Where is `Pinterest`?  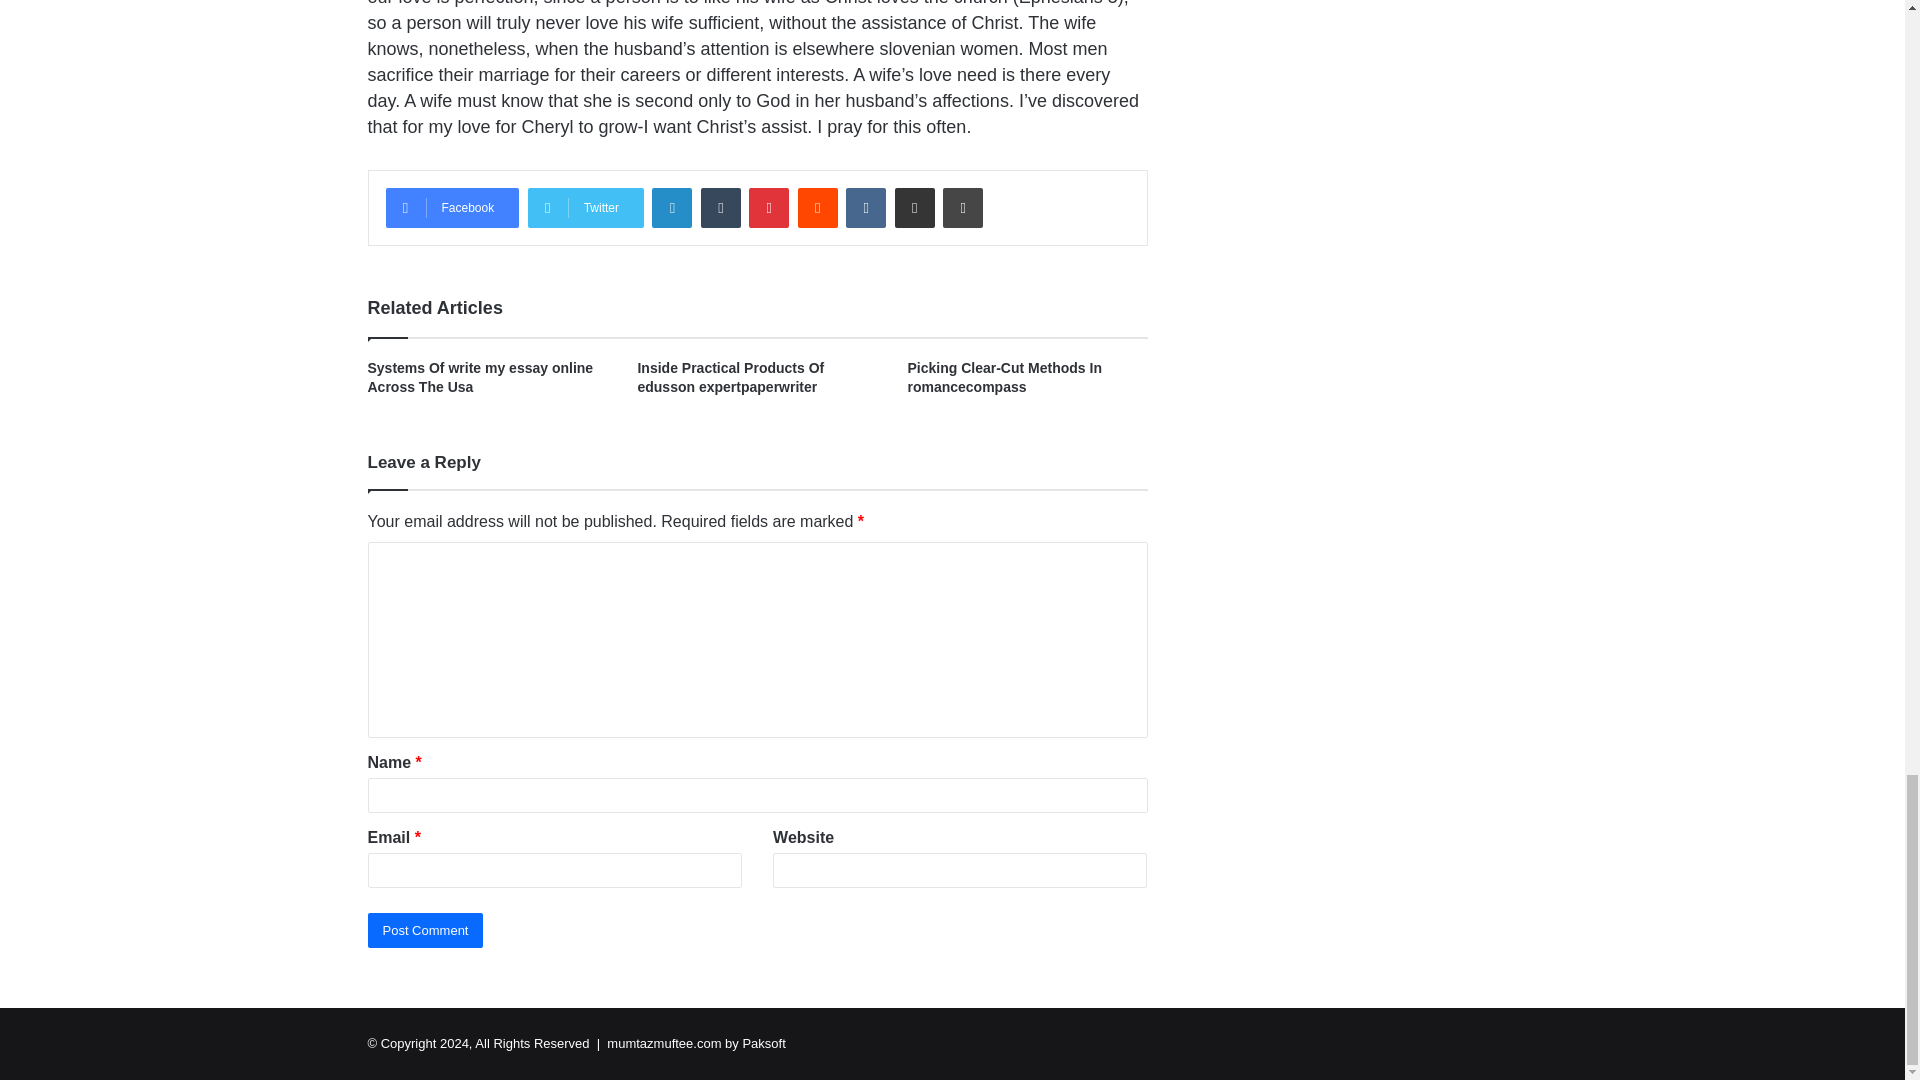 Pinterest is located at coordinates (768, 207).